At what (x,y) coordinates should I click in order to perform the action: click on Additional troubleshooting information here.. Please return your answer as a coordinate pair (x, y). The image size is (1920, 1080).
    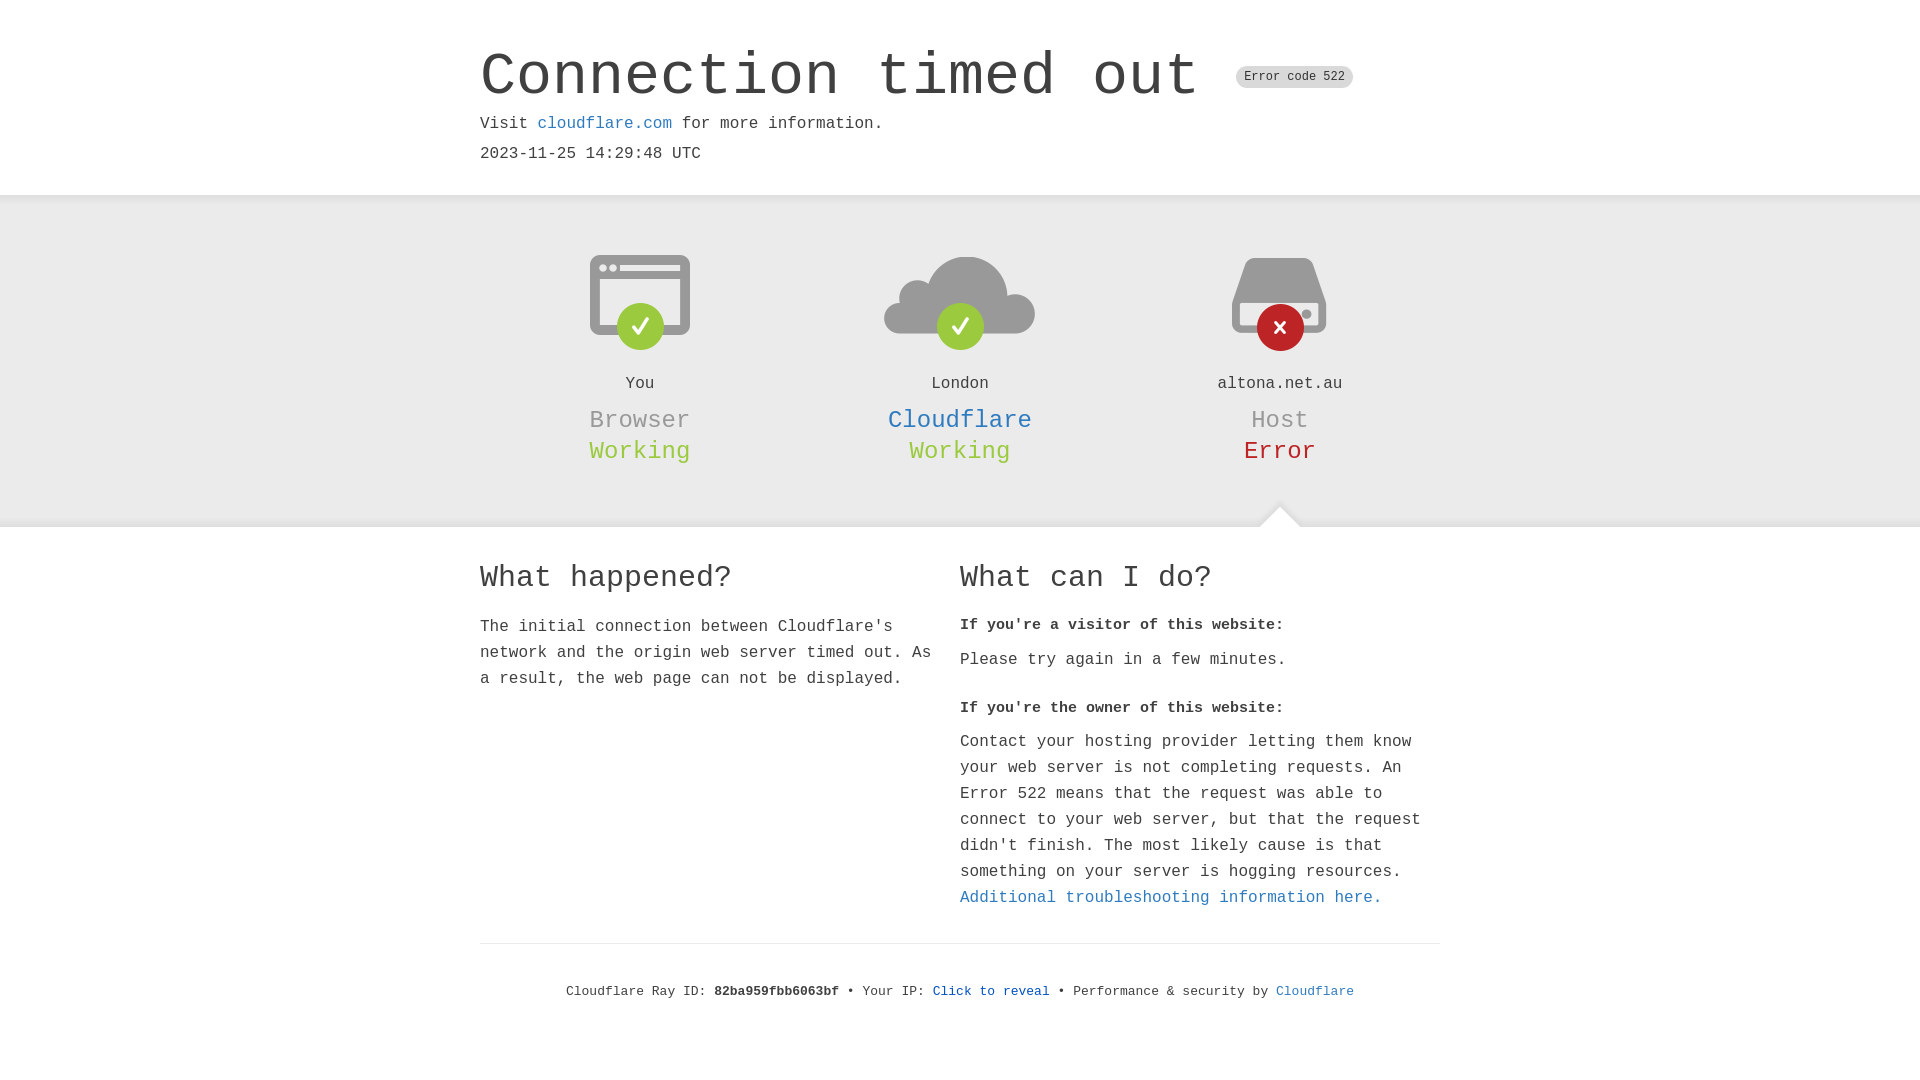
    Looking at the image, I should click on (1171, 898).